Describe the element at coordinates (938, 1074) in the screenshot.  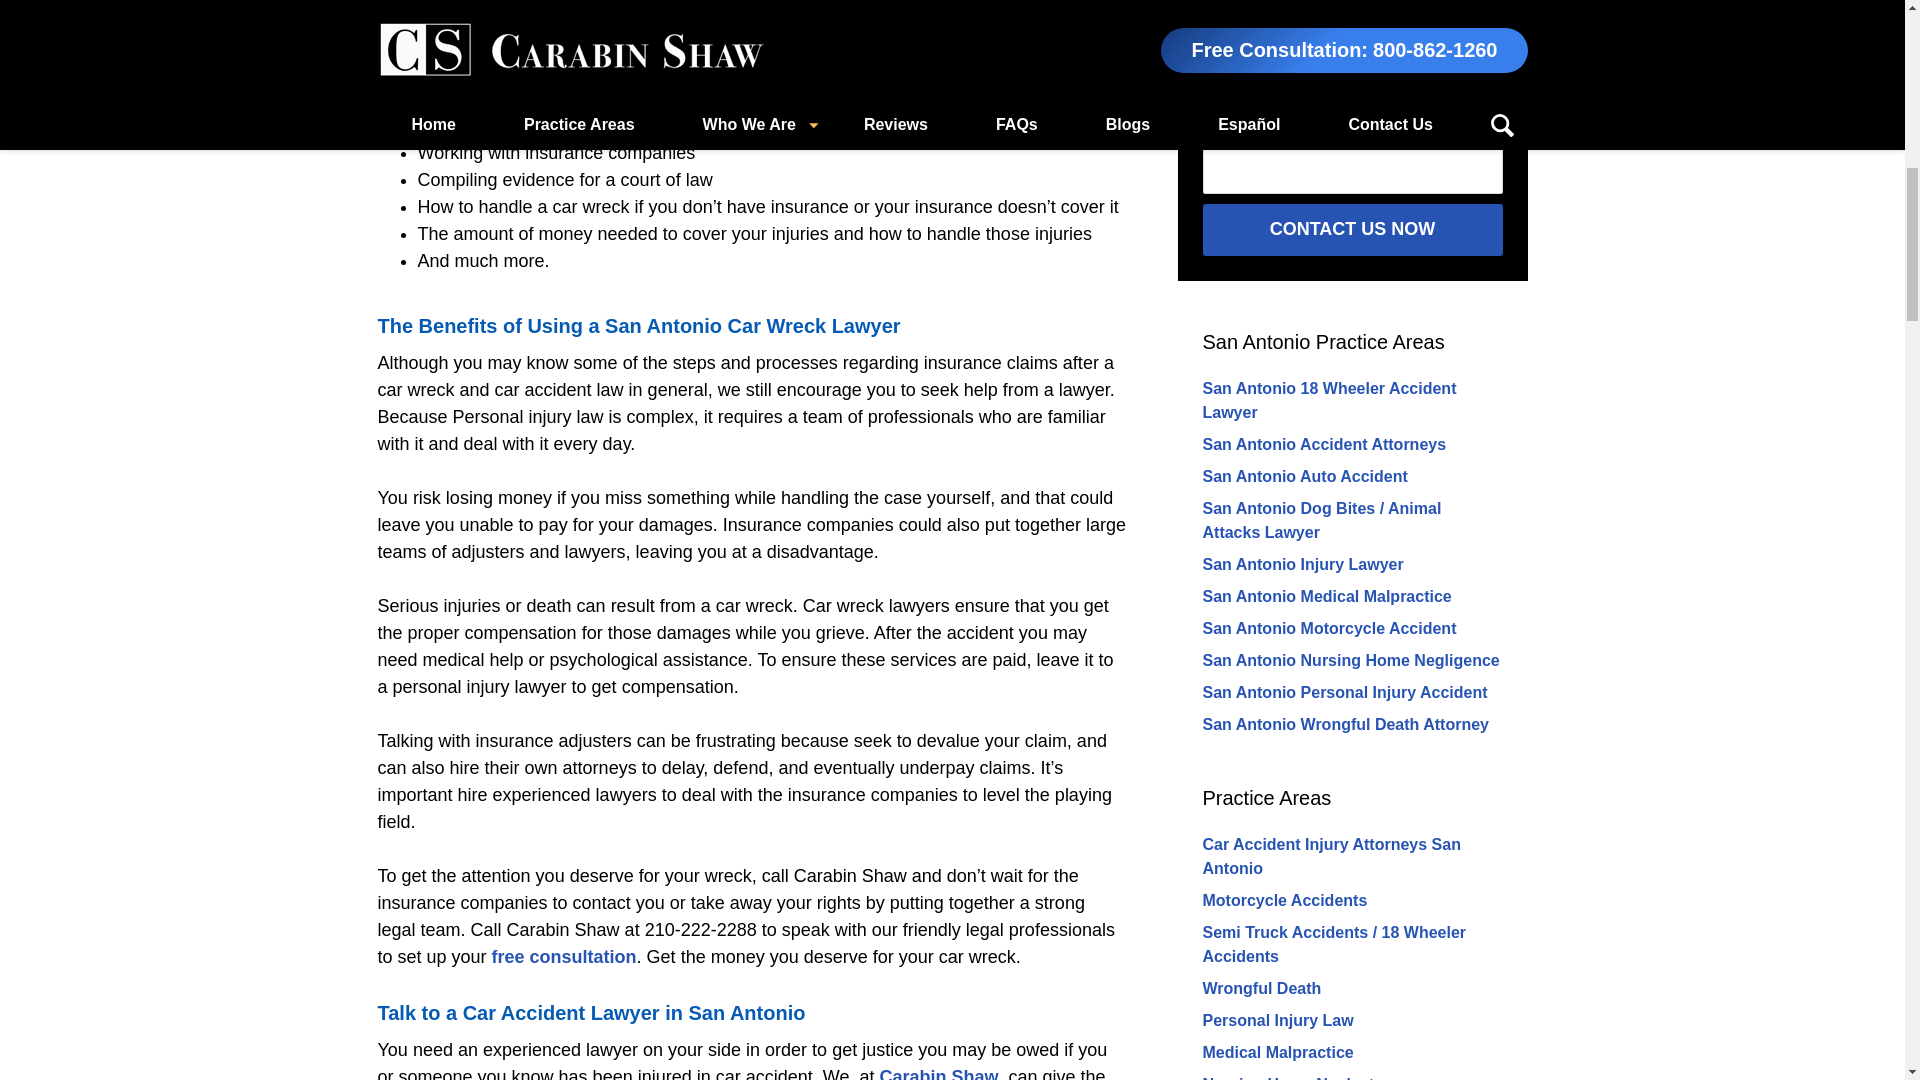
I see `Carabin Shaw` at that location.